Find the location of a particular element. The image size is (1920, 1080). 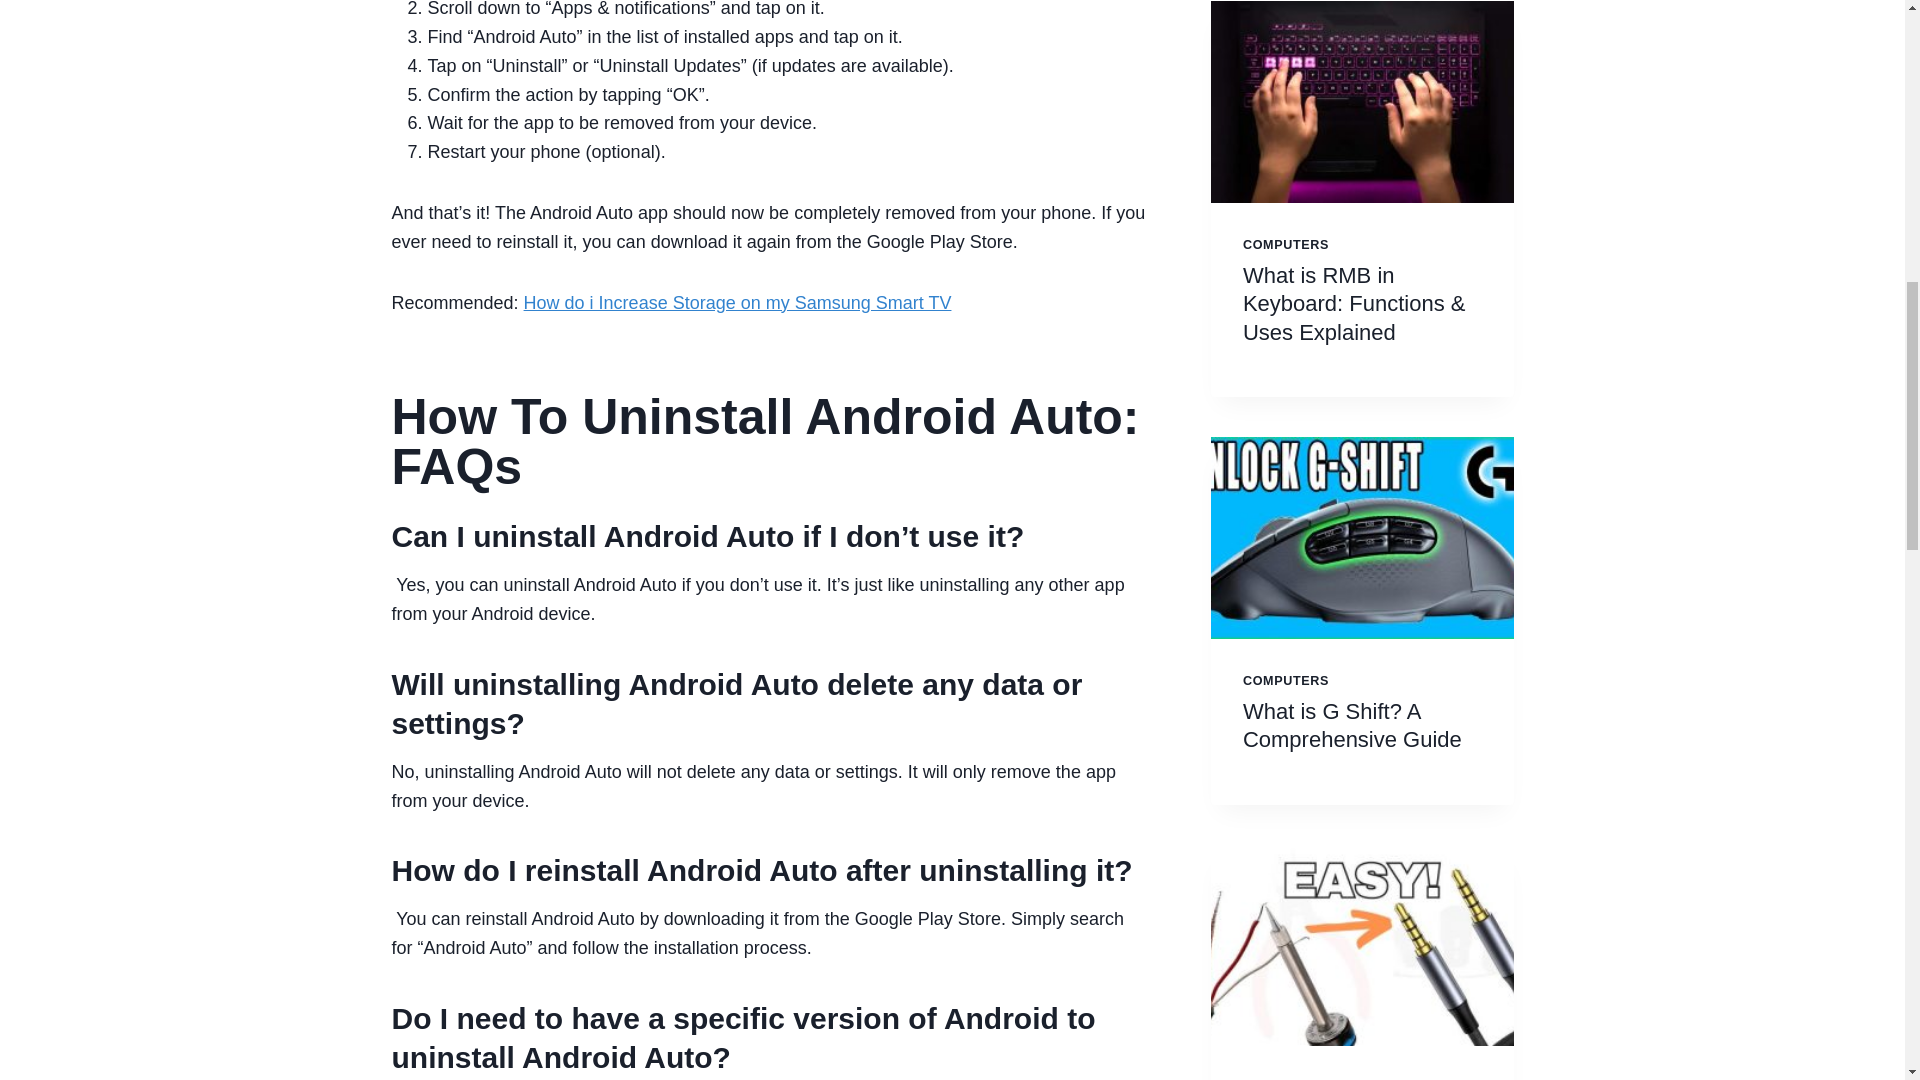

How do i Increase Storage on my Samsung Smart TV is located at coordinates (738, 302).